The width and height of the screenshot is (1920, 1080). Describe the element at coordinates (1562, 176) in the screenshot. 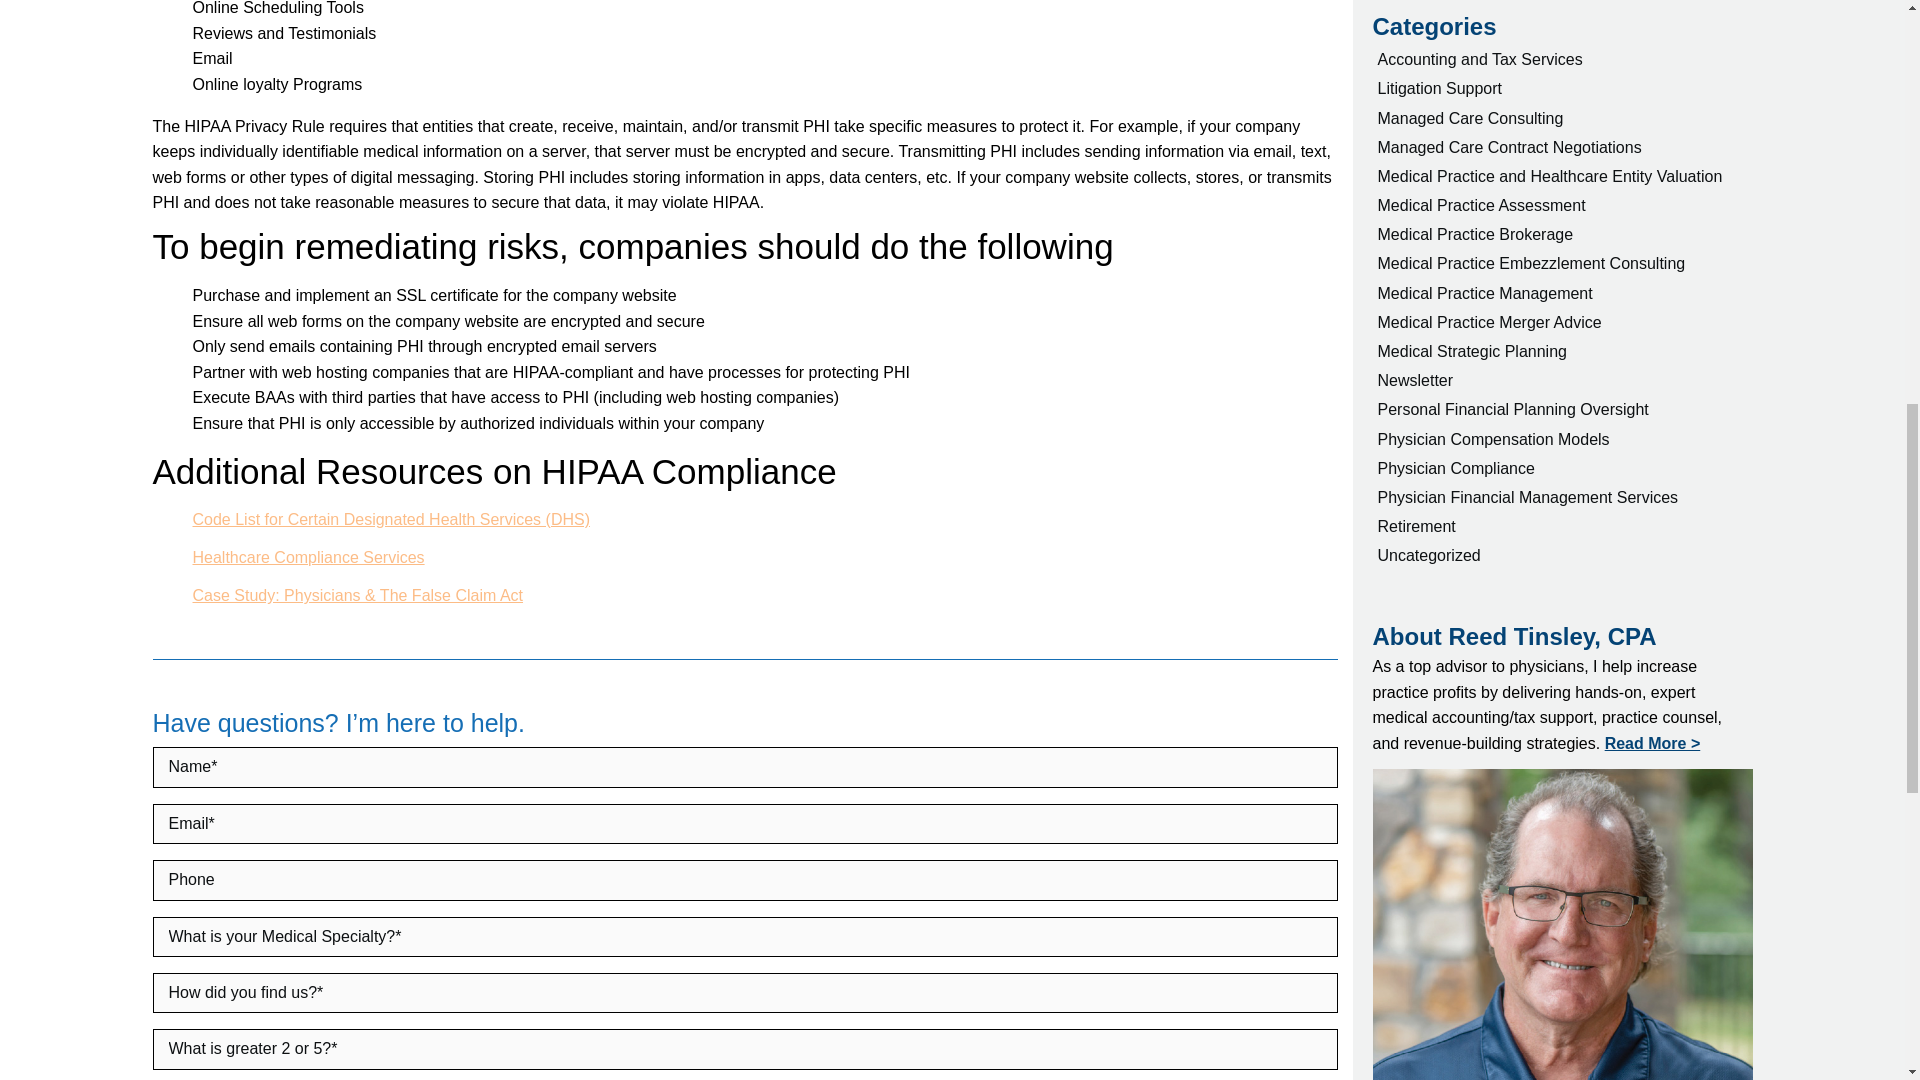

I see `Medical Practice and Healthcare Entity Valuation` at that location.